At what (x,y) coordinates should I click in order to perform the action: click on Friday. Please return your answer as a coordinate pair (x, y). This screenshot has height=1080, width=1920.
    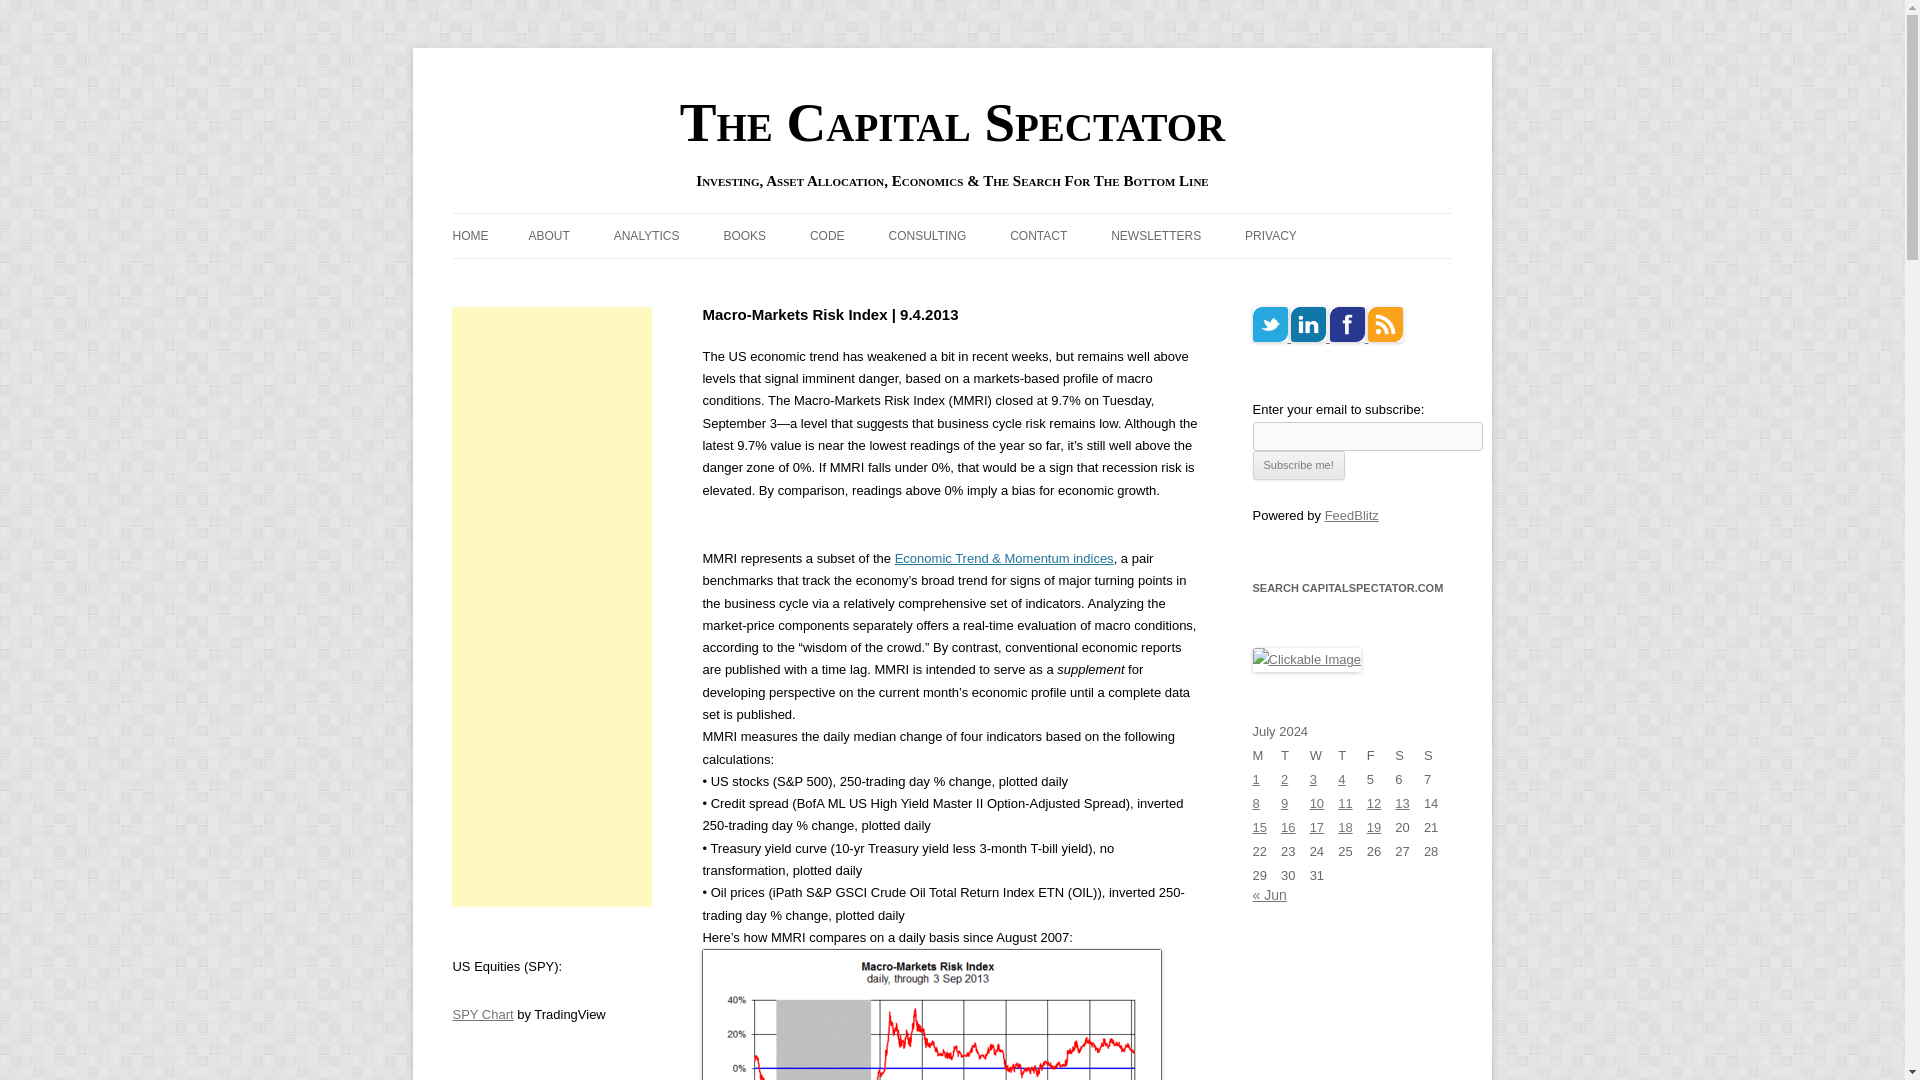
    Looking at the image, I should click on (1381, 756).